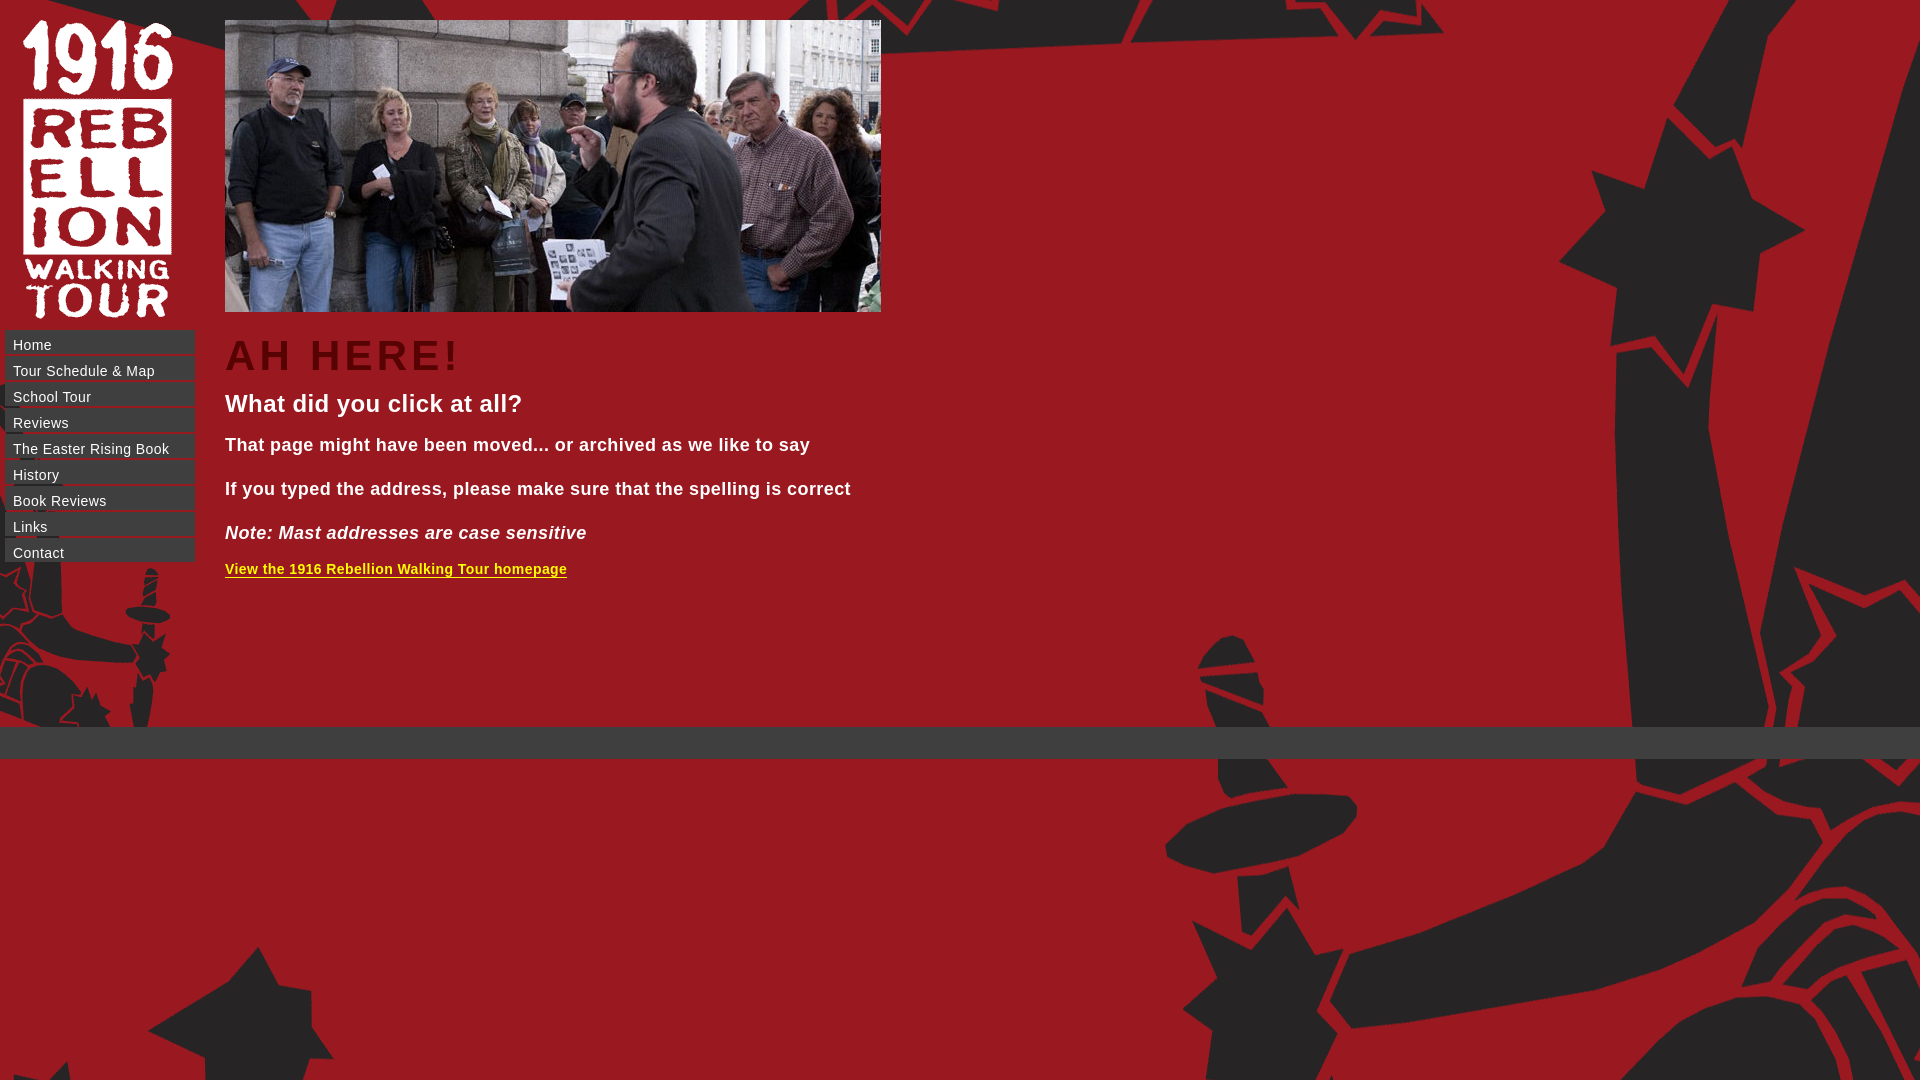 This screenshot has height=1080, width=1920. I want to click on The Easter Rising Book, so click(100, 446).